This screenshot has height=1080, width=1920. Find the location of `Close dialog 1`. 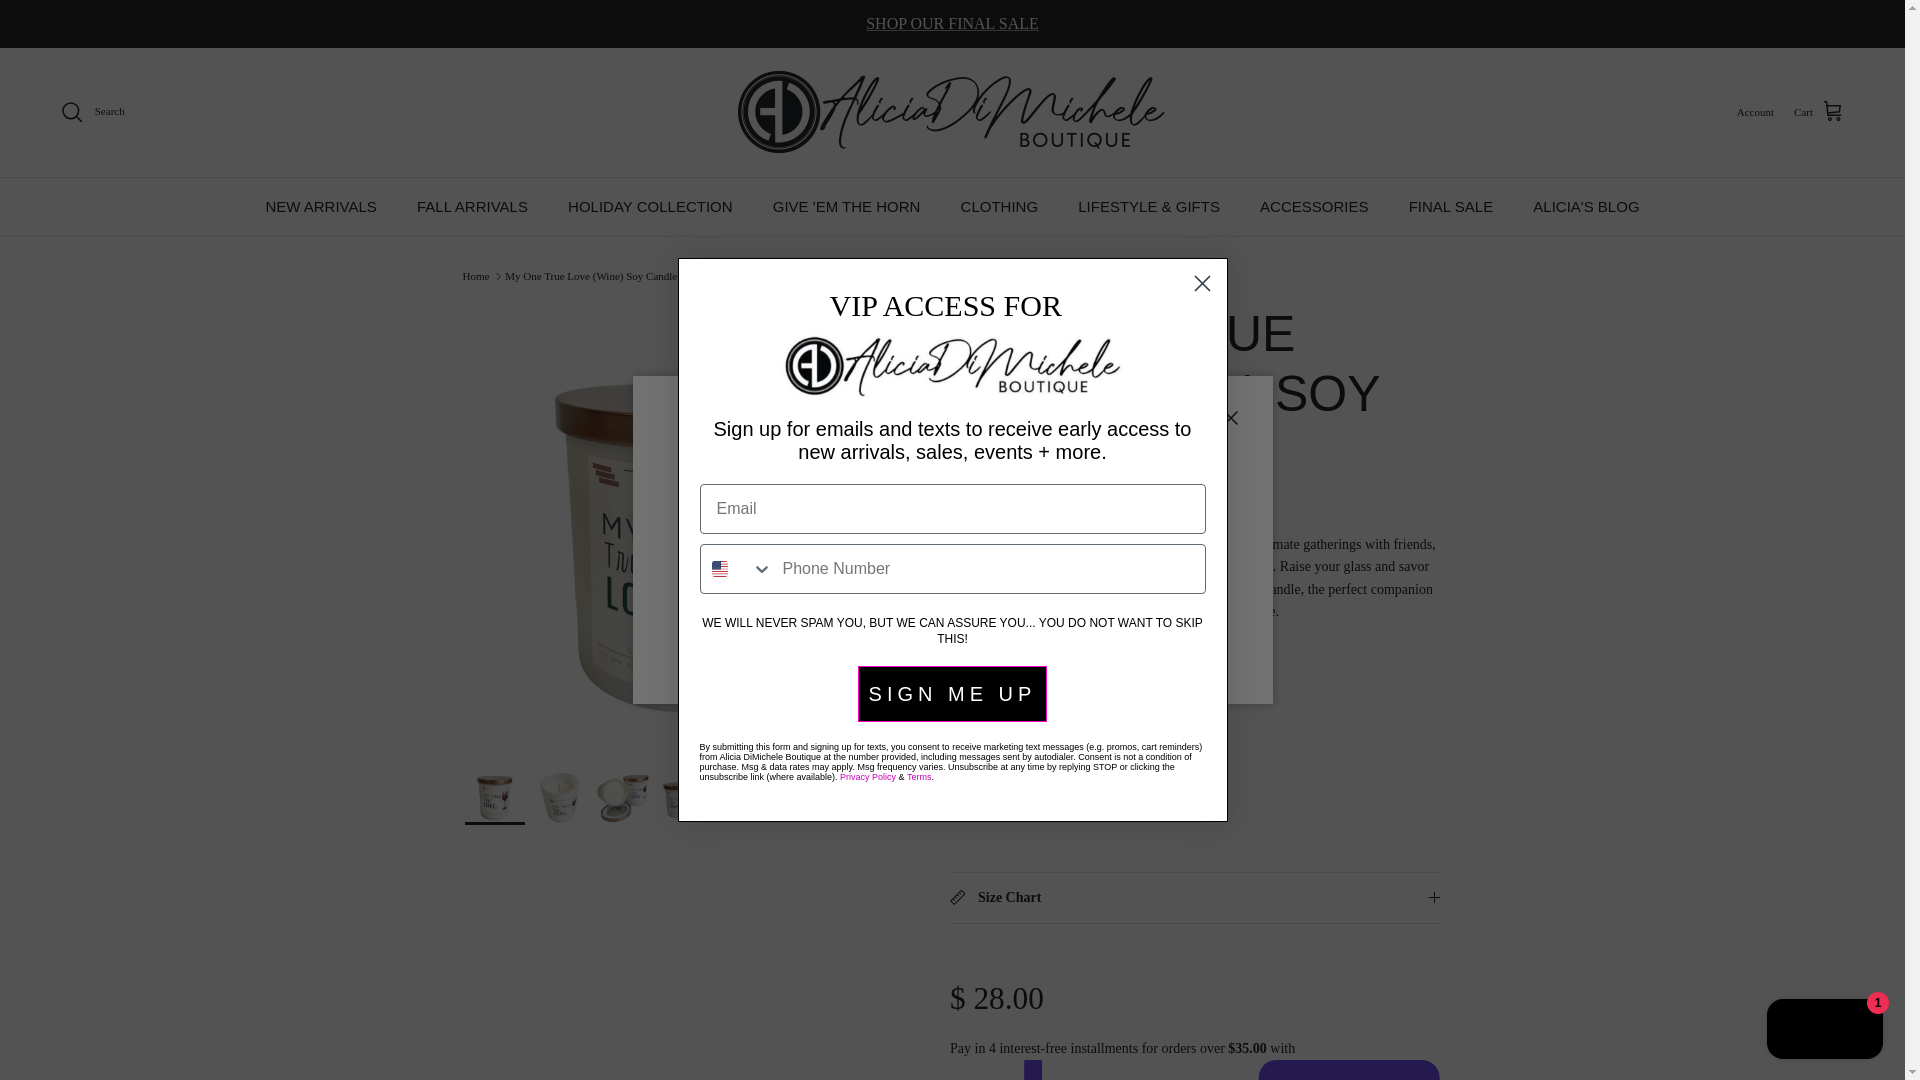

Close dialog 1 is located at coordinates (1202, 283).